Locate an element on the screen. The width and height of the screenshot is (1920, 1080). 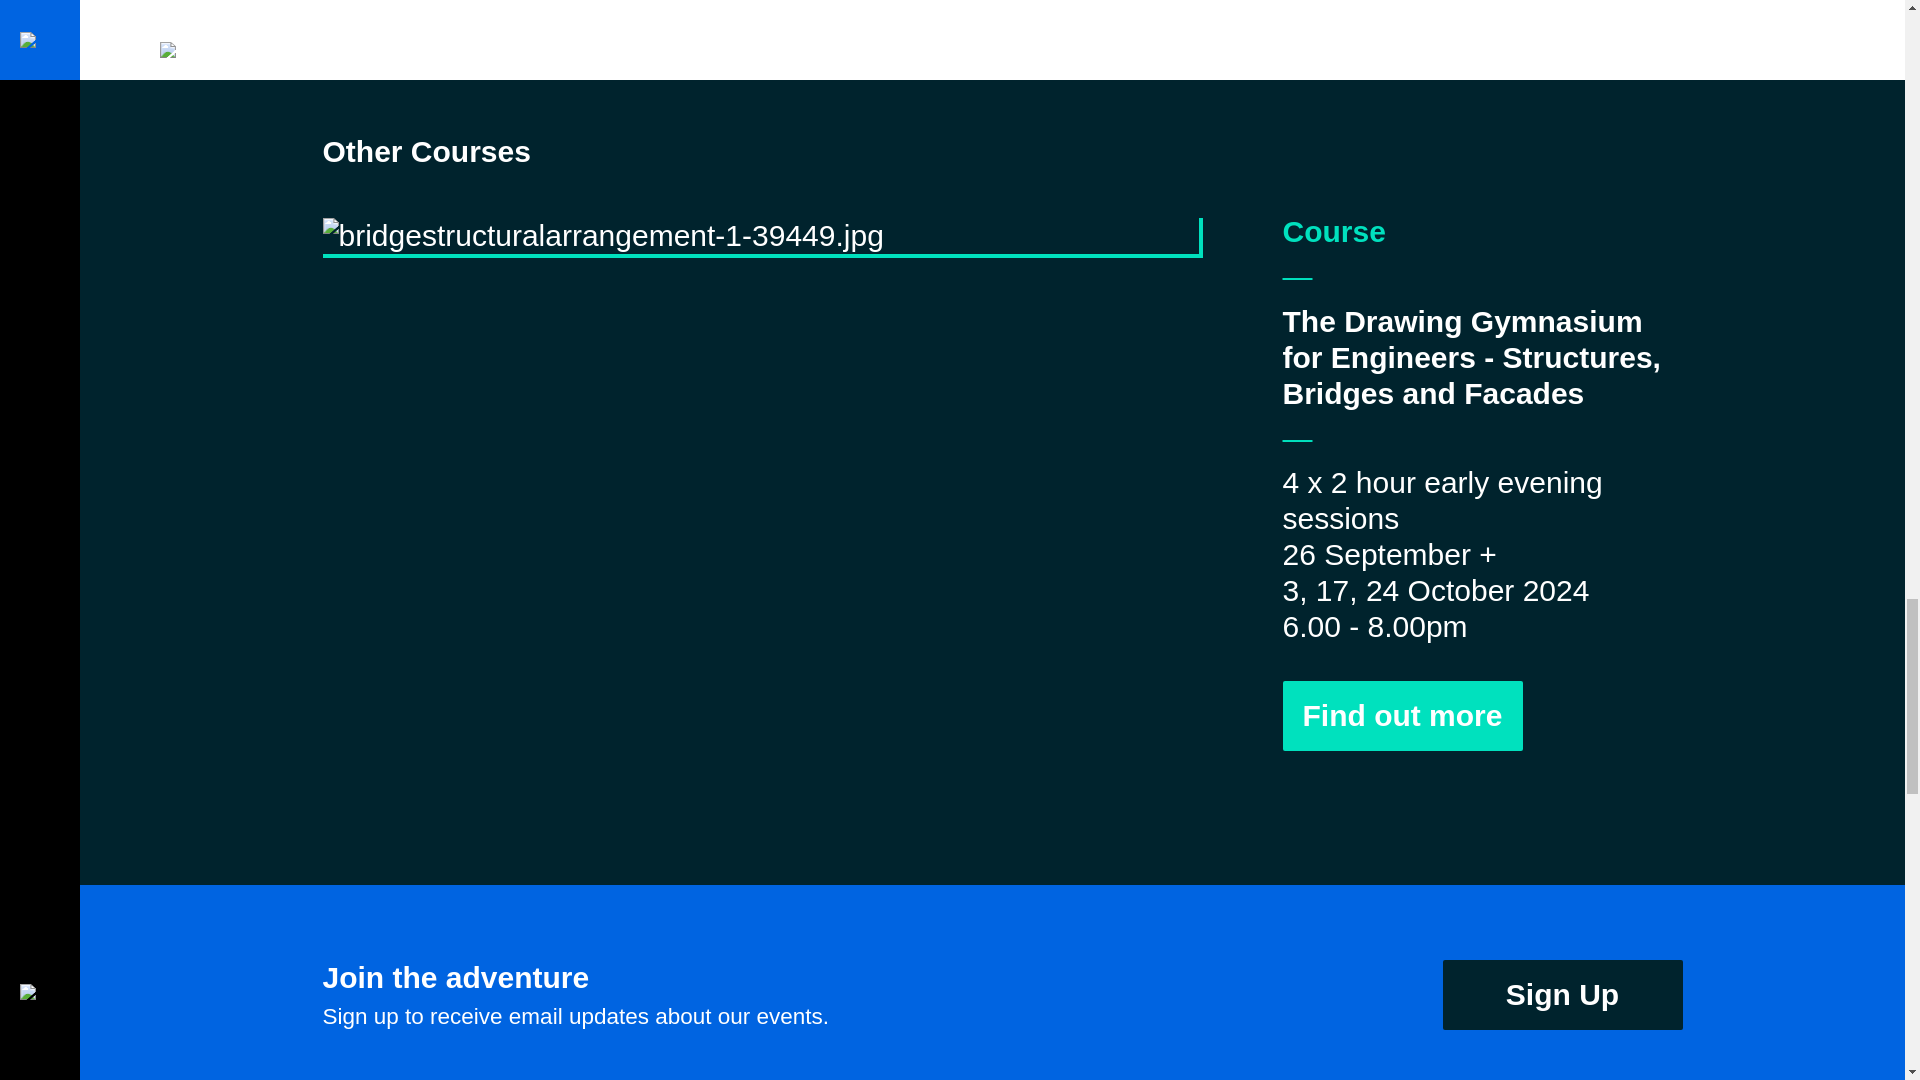
Find out more is located at coordinates (1402, 716).